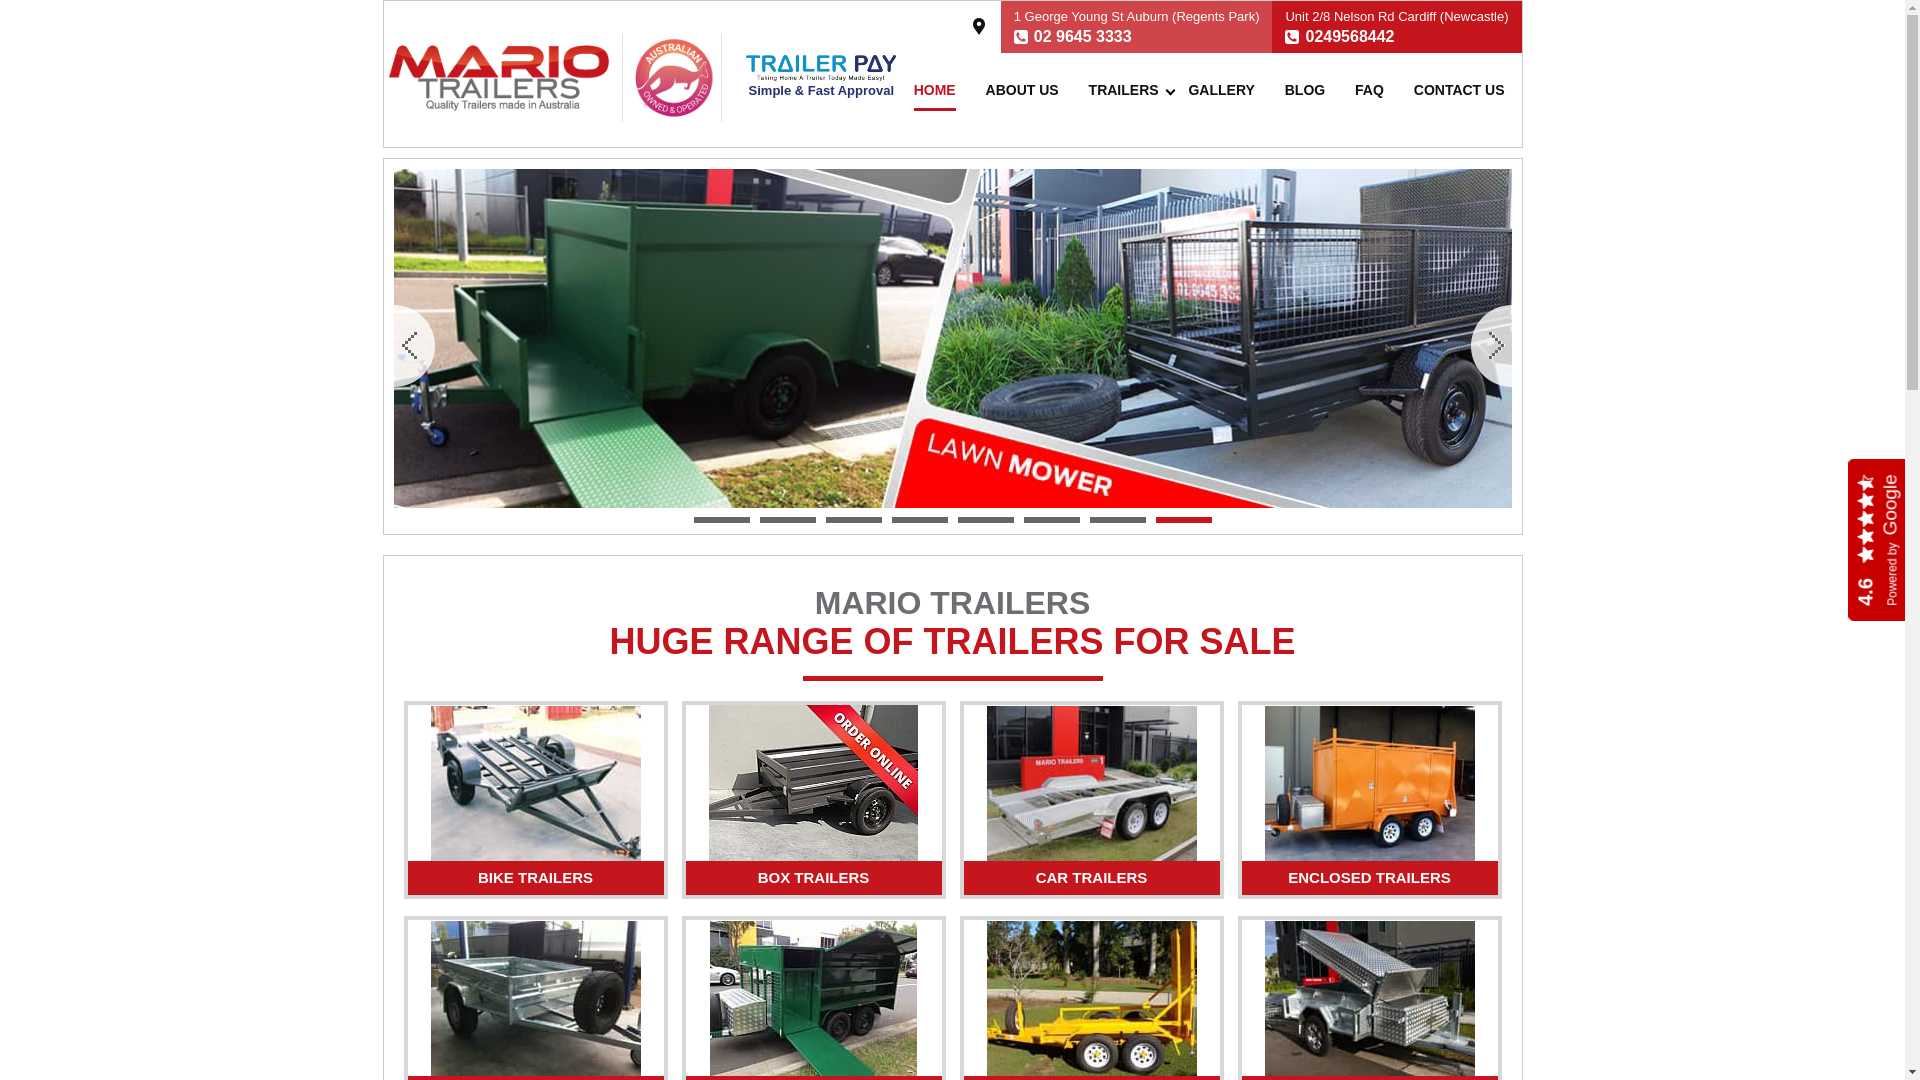 The width and height of the screenshot is (1920, 1080). What do you see at coordinates (814, 998) in the screenshot?
I see `Lawn Mower Trailers` at bounding box center [814, 998].